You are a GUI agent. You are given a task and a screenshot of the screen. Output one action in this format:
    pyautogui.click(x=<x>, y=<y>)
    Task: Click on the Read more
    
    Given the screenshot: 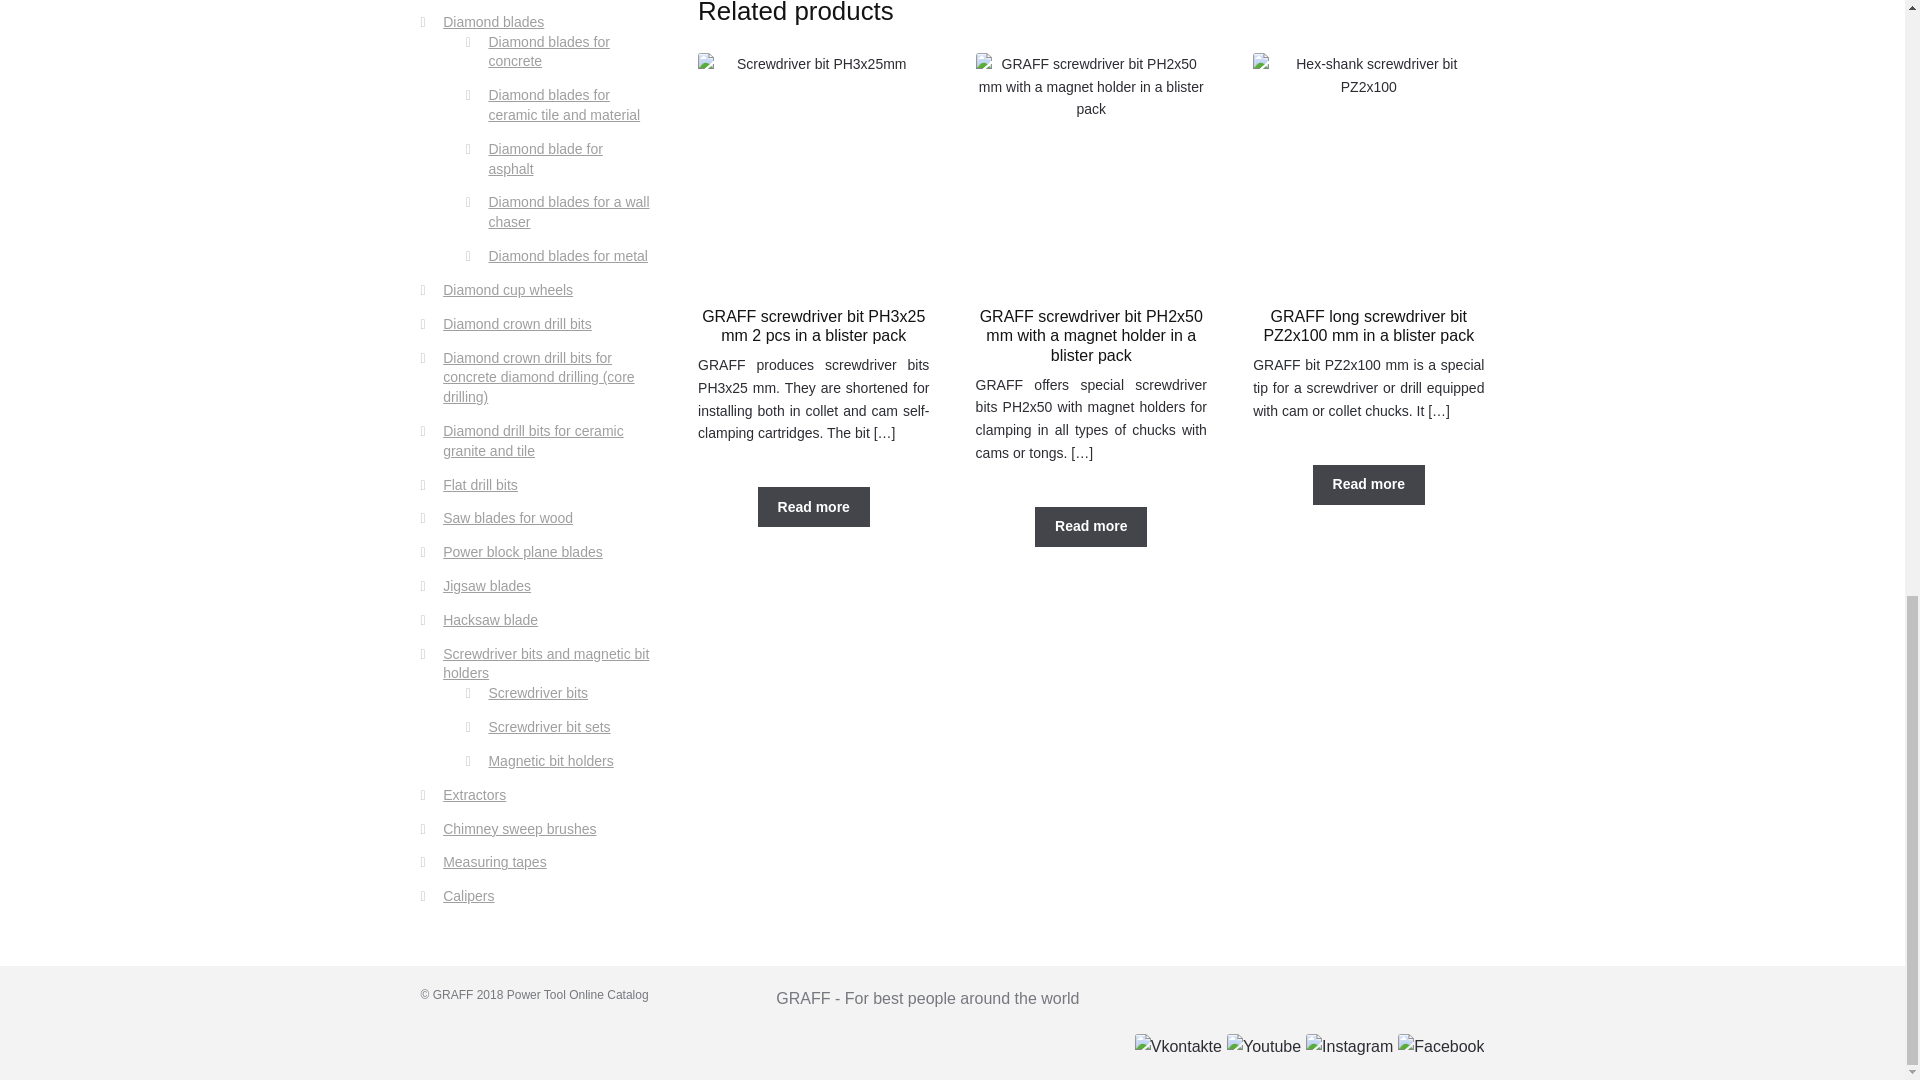 What is the action you would take?
    pyautogui.click(x=1368, y=485)
    